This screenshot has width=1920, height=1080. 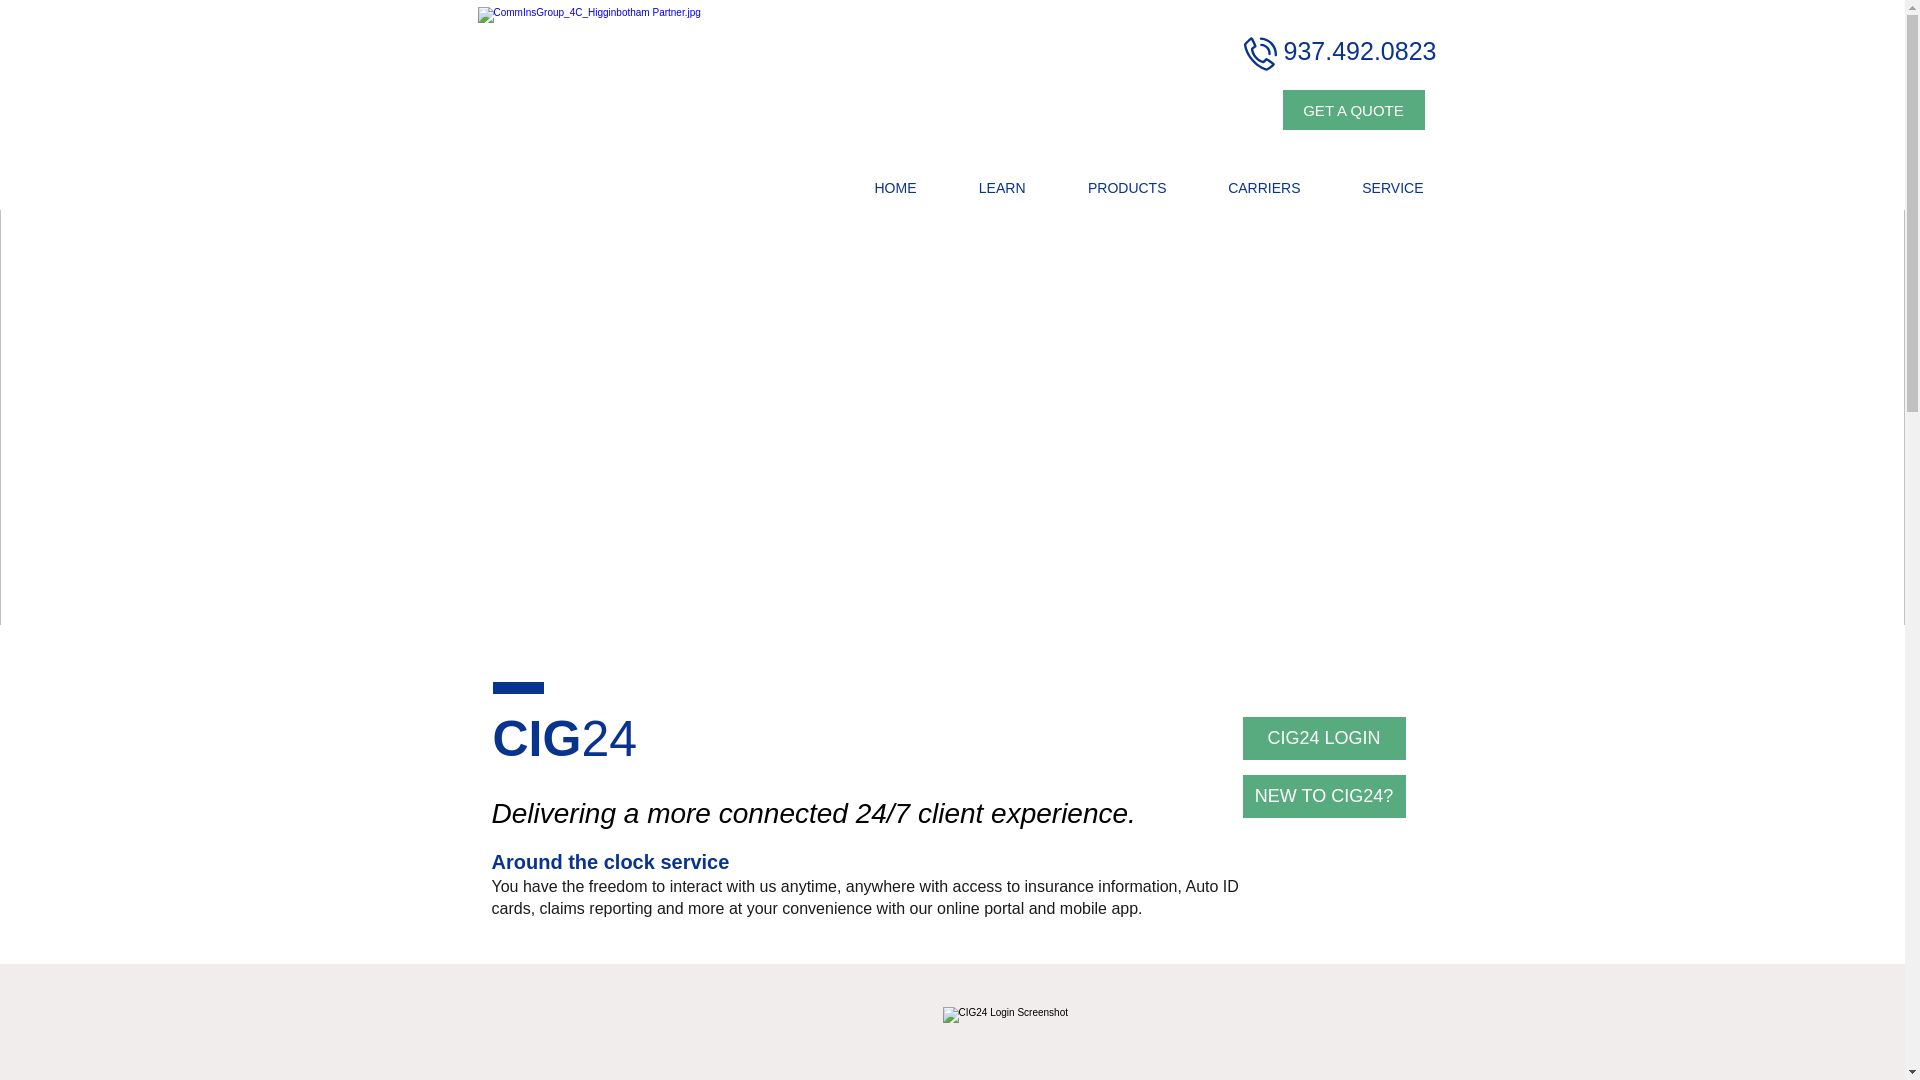 I want to click on CIG24 LOGIN, so click(x=1324, y=738).